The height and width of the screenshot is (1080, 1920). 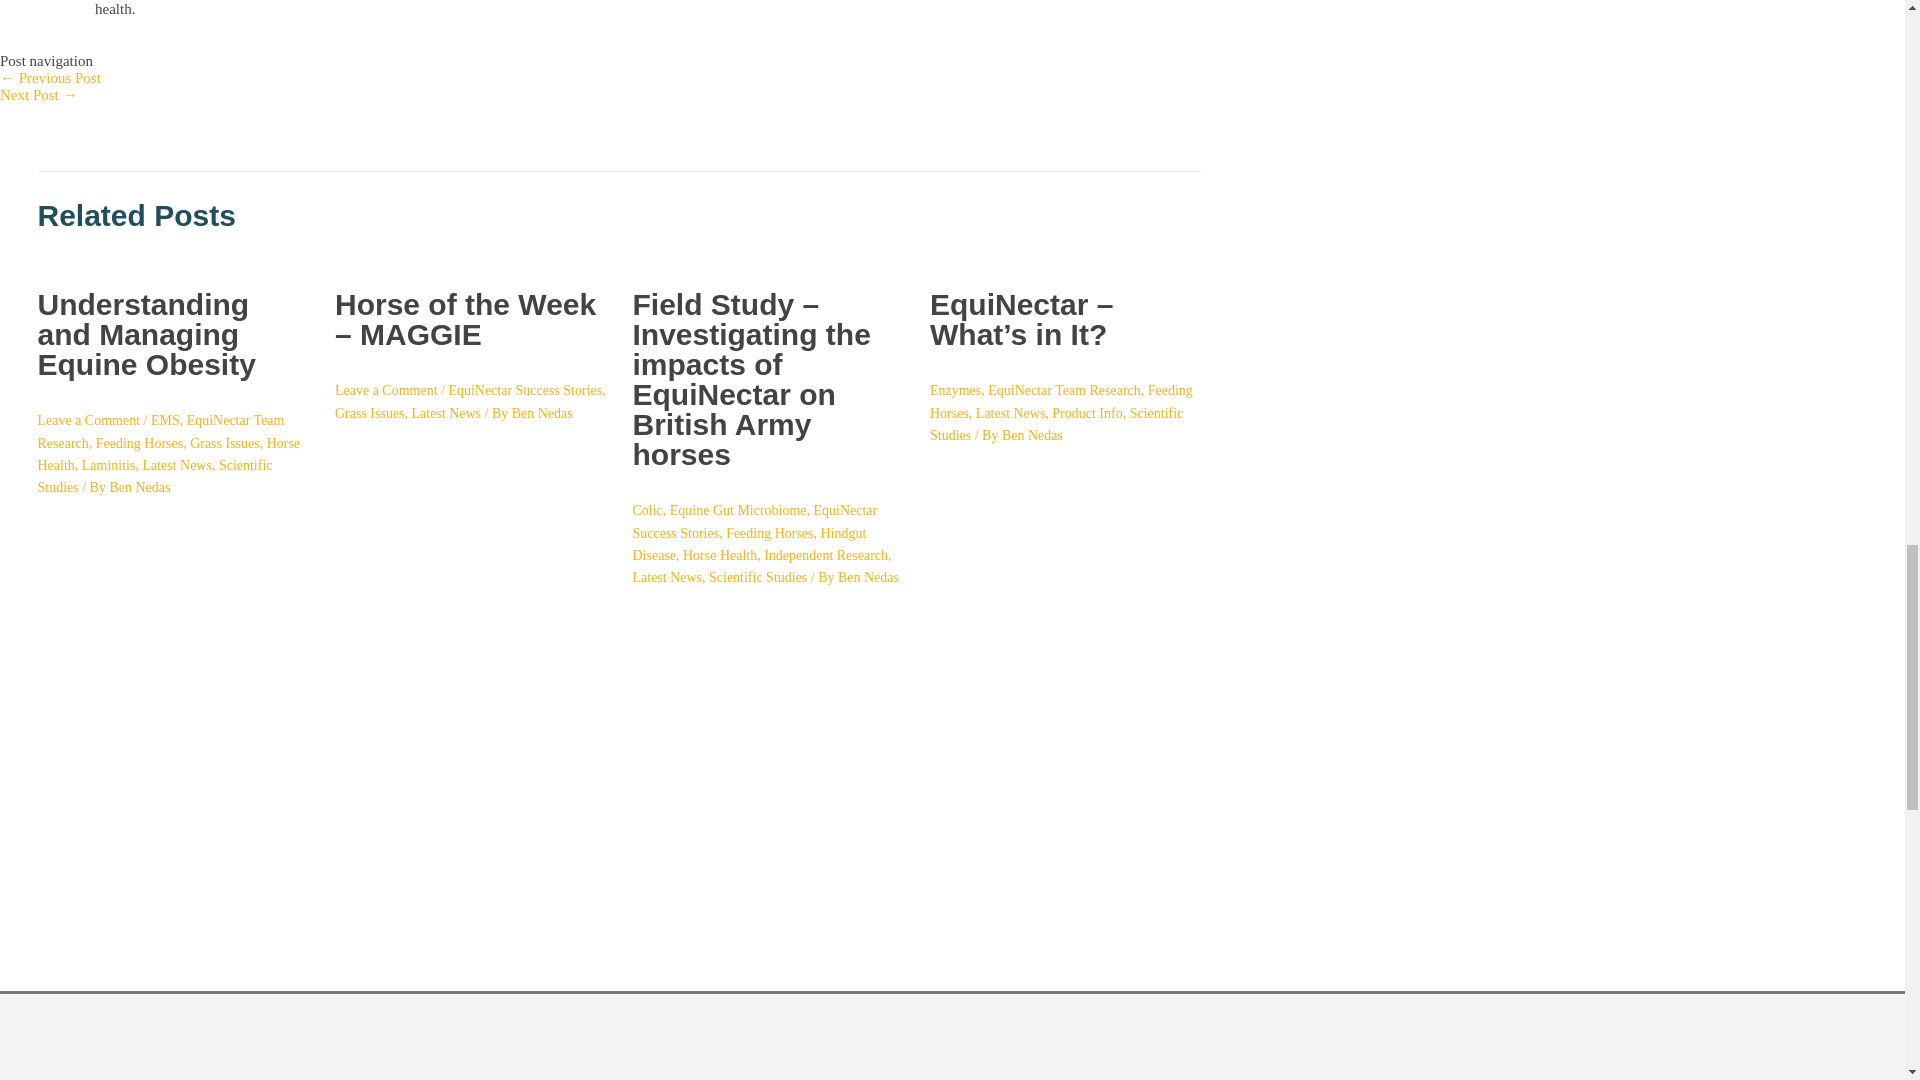 I want to click on View all posts by Ben Nedas, so click(x=1032, y=434).